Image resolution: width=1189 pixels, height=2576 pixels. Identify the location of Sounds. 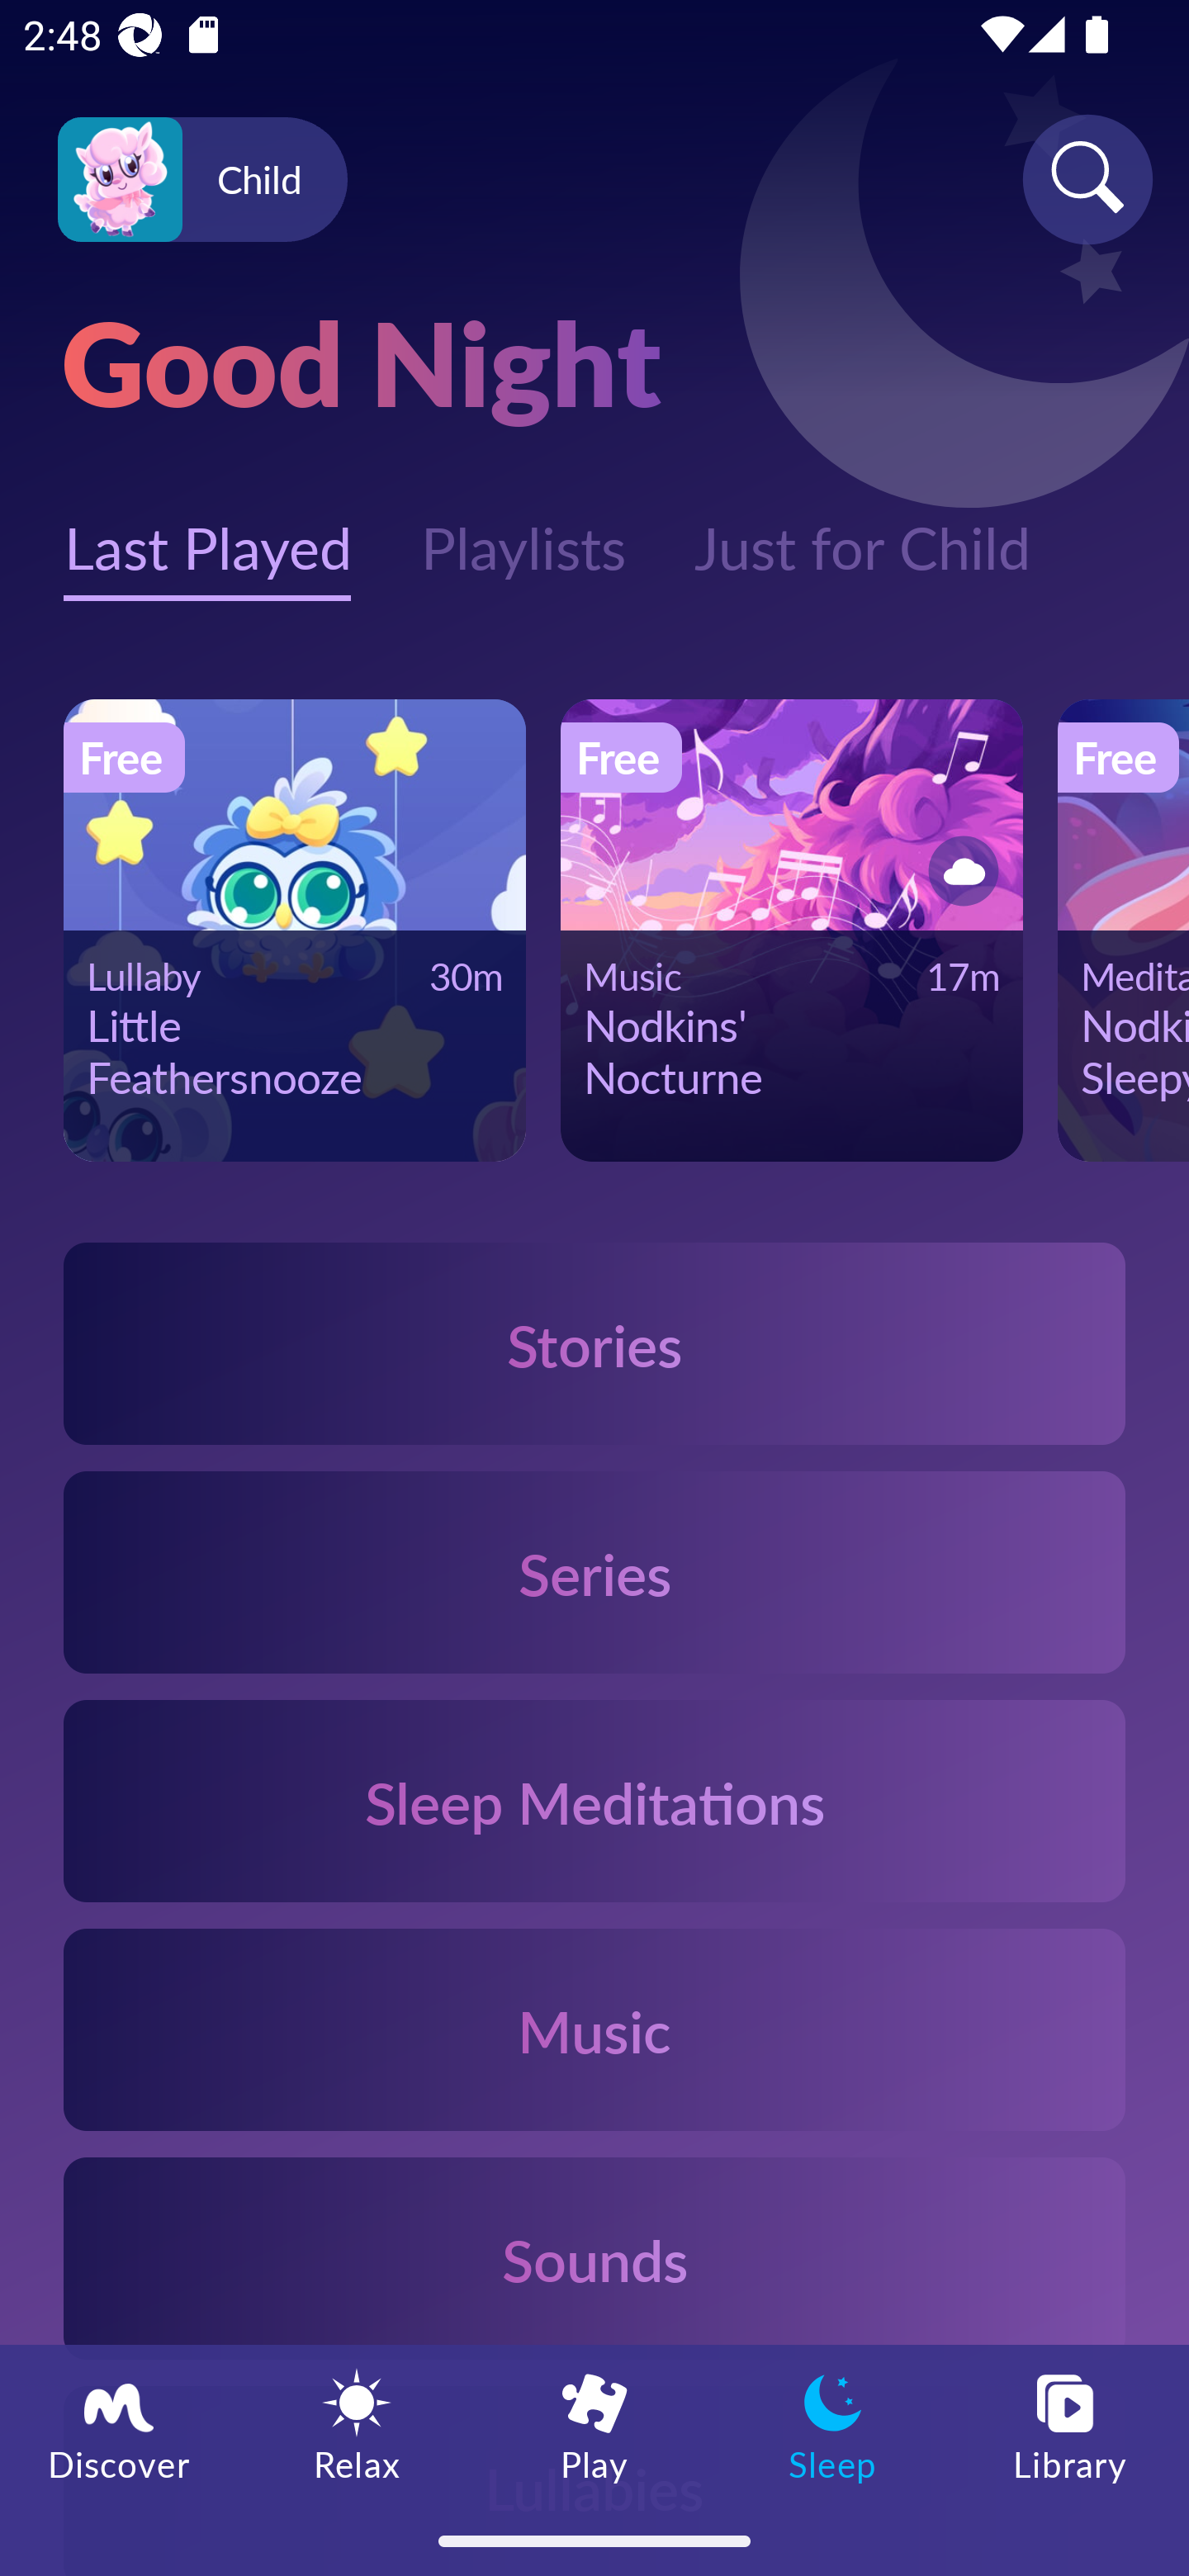
(594, 2257).